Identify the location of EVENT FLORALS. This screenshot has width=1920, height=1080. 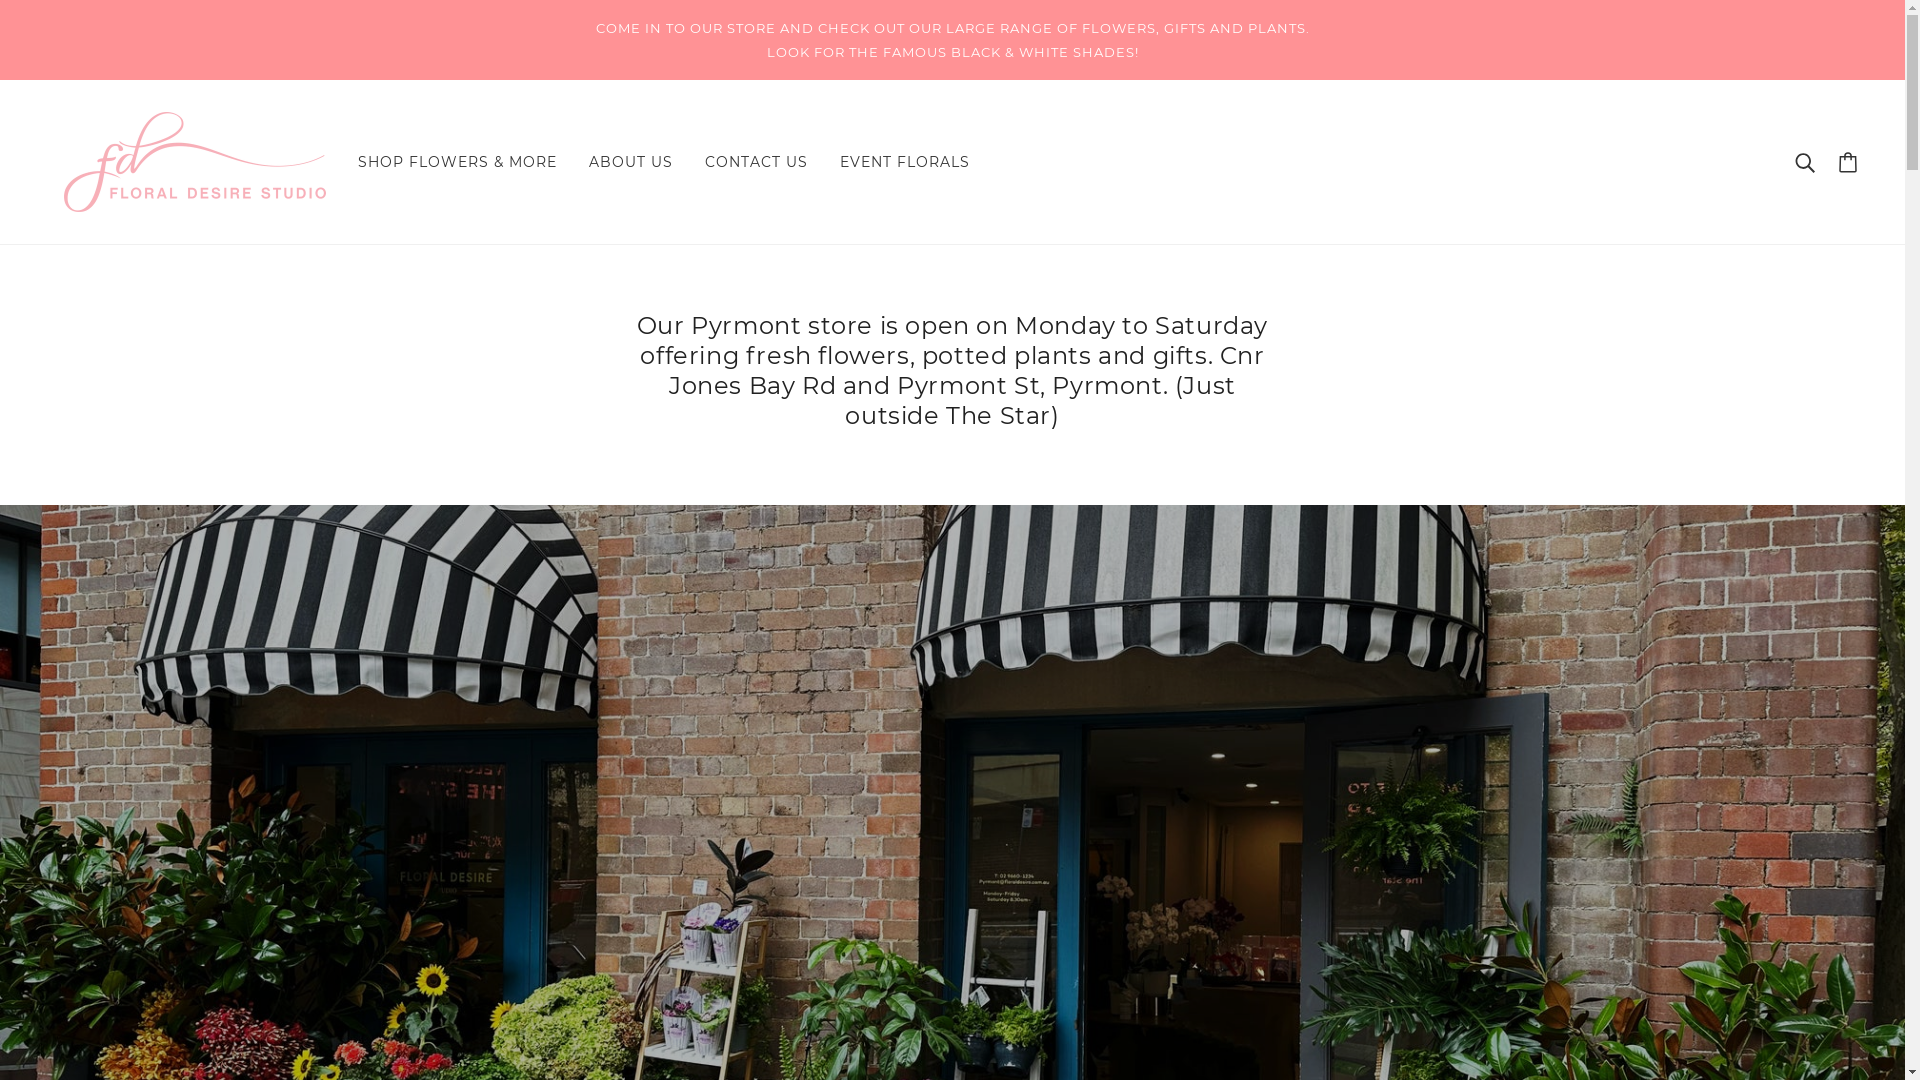
(905, 162).